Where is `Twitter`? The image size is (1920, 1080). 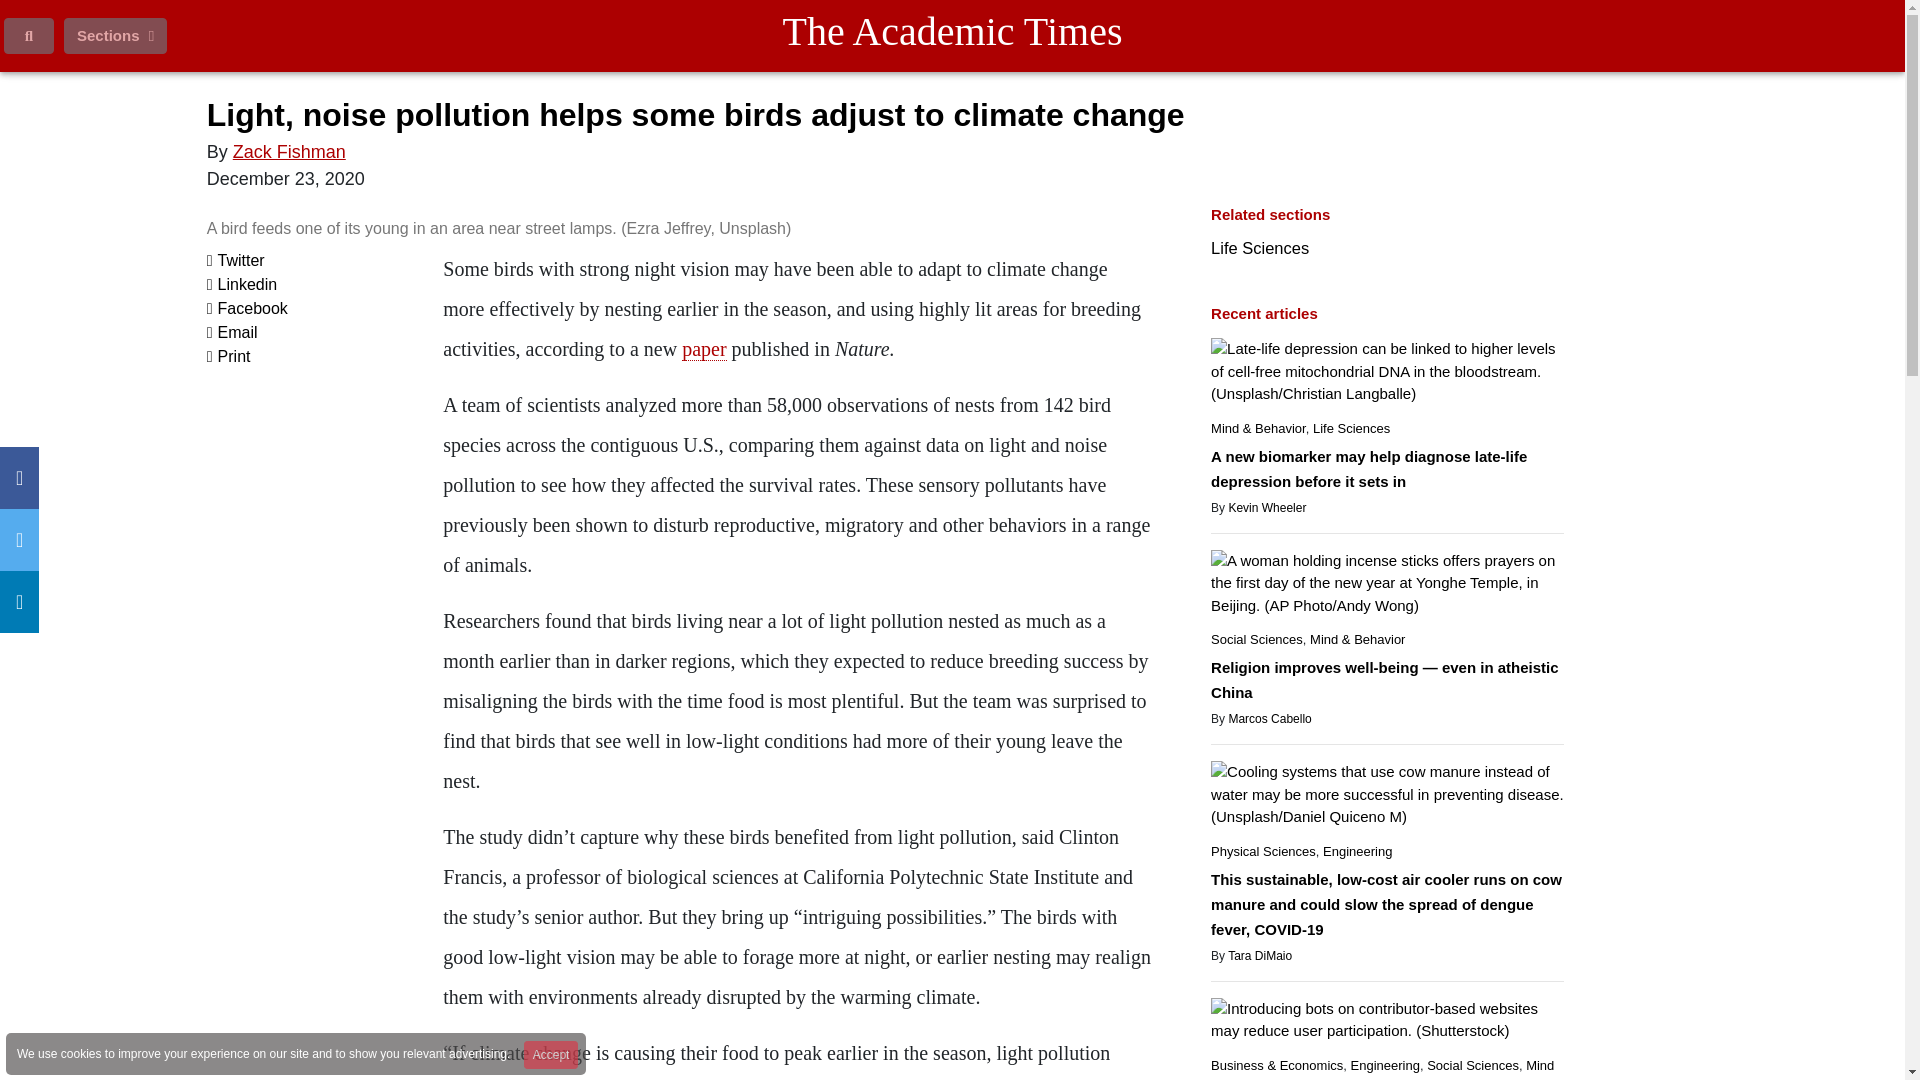
Twitter is located at coordinates (236, 260).